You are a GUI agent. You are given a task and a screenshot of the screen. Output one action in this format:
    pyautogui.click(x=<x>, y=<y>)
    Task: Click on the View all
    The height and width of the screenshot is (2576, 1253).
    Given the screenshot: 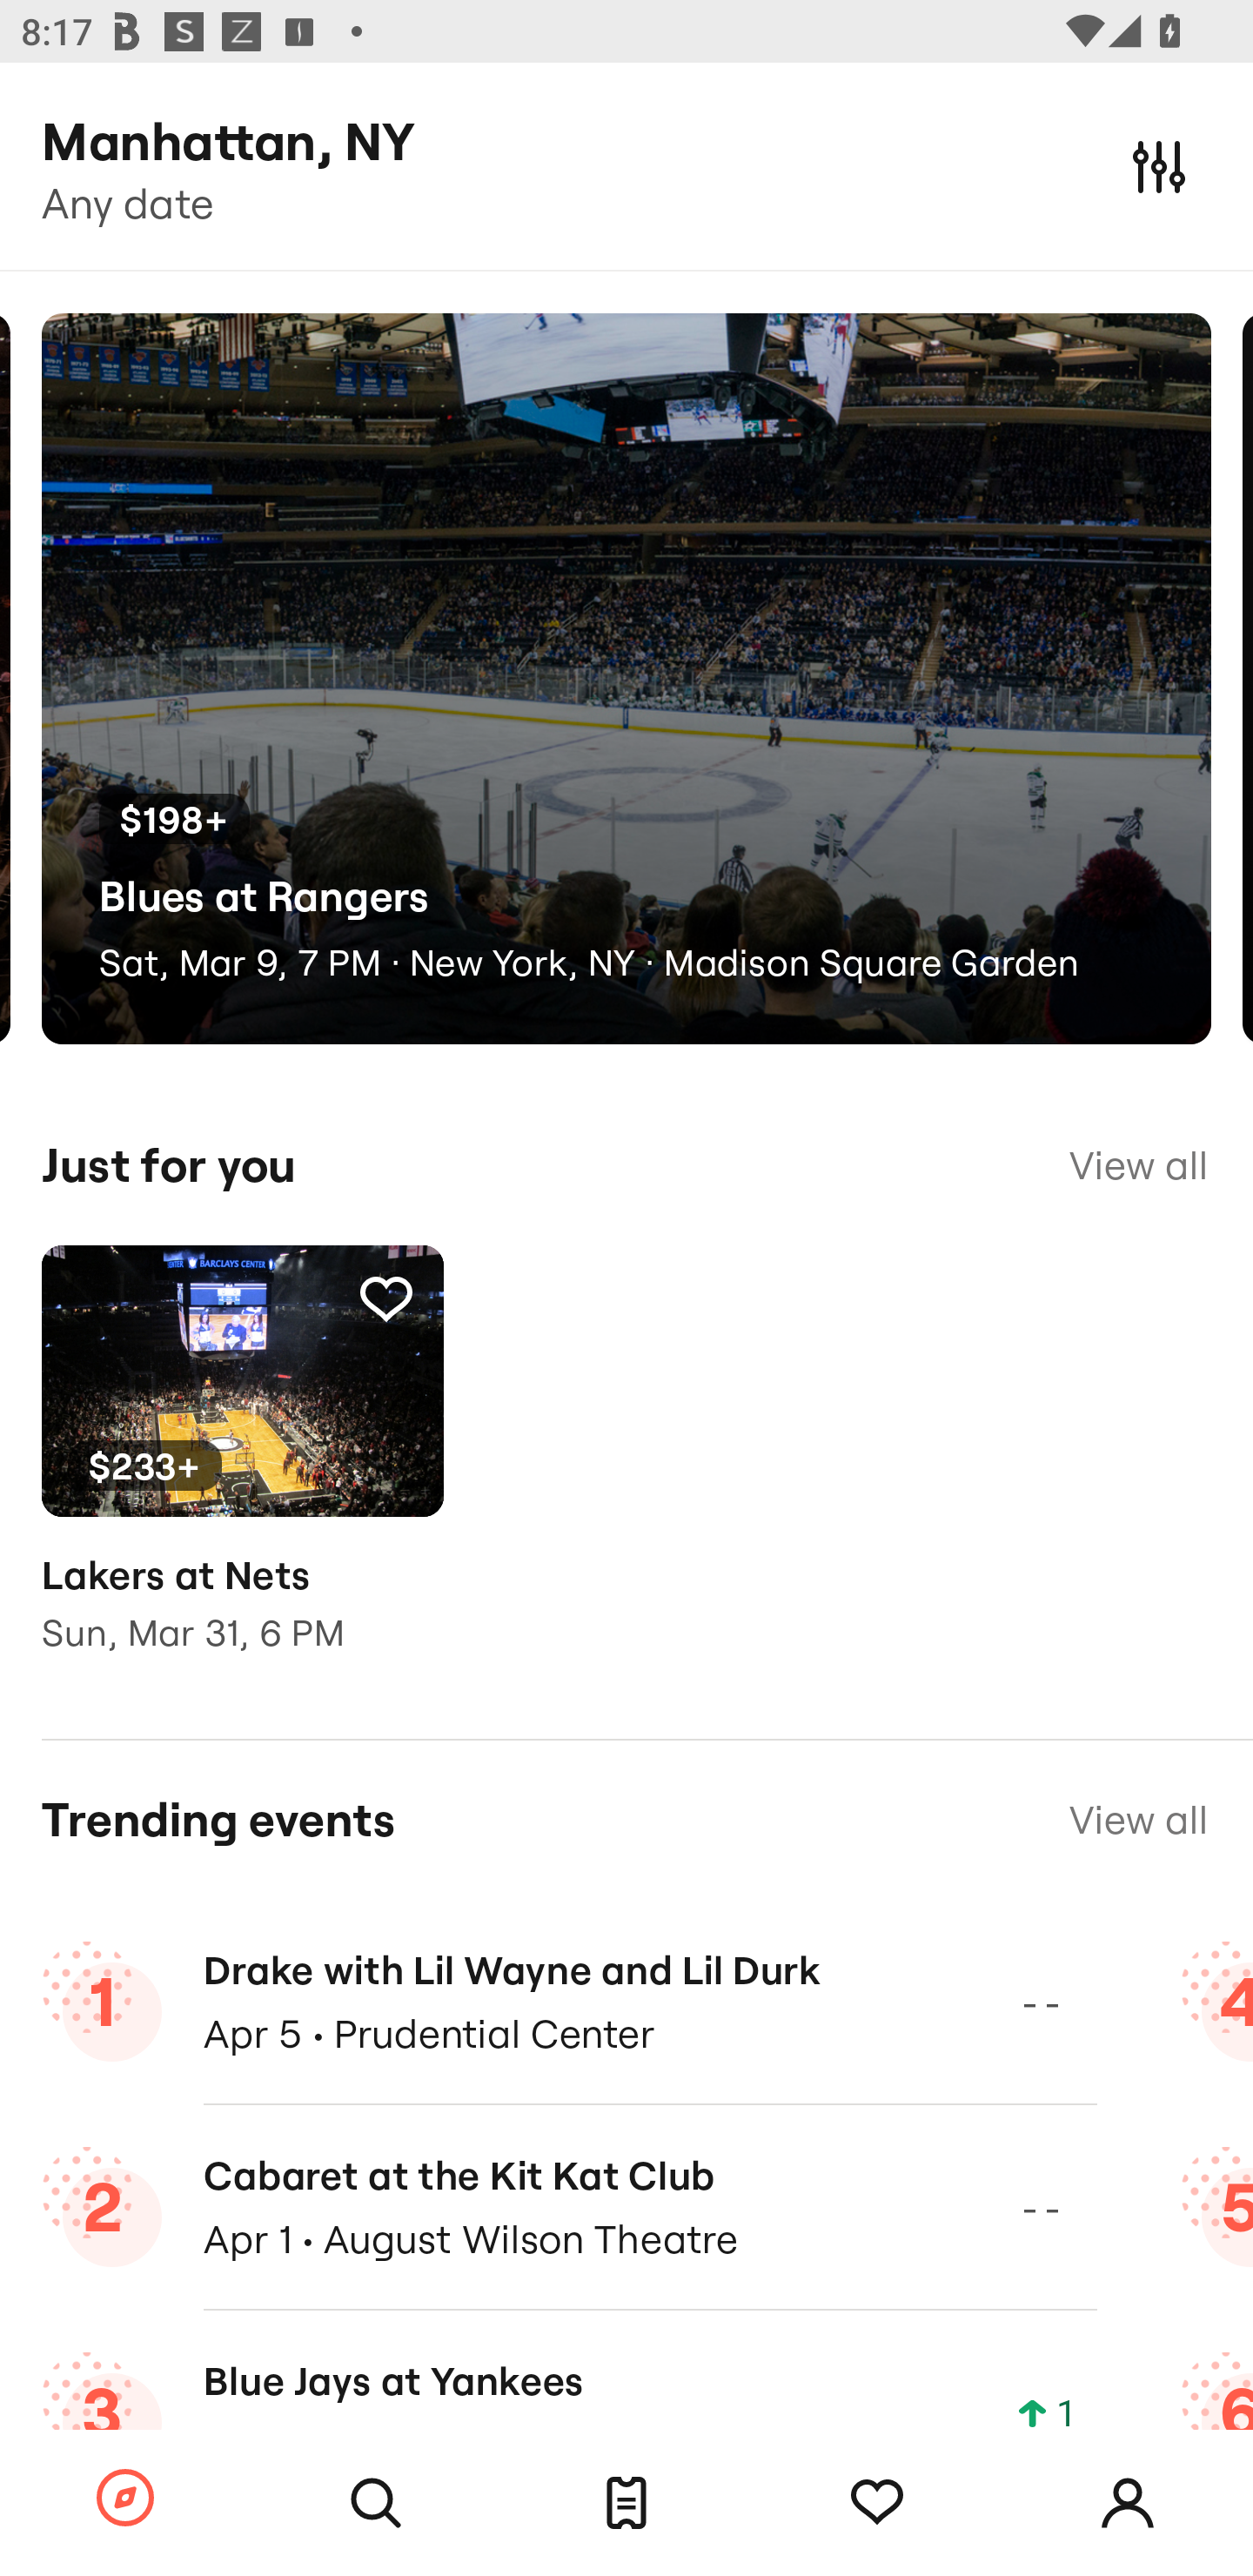 What is the action you would take?
    pyautogui.click(x=1138, y=1165)
    